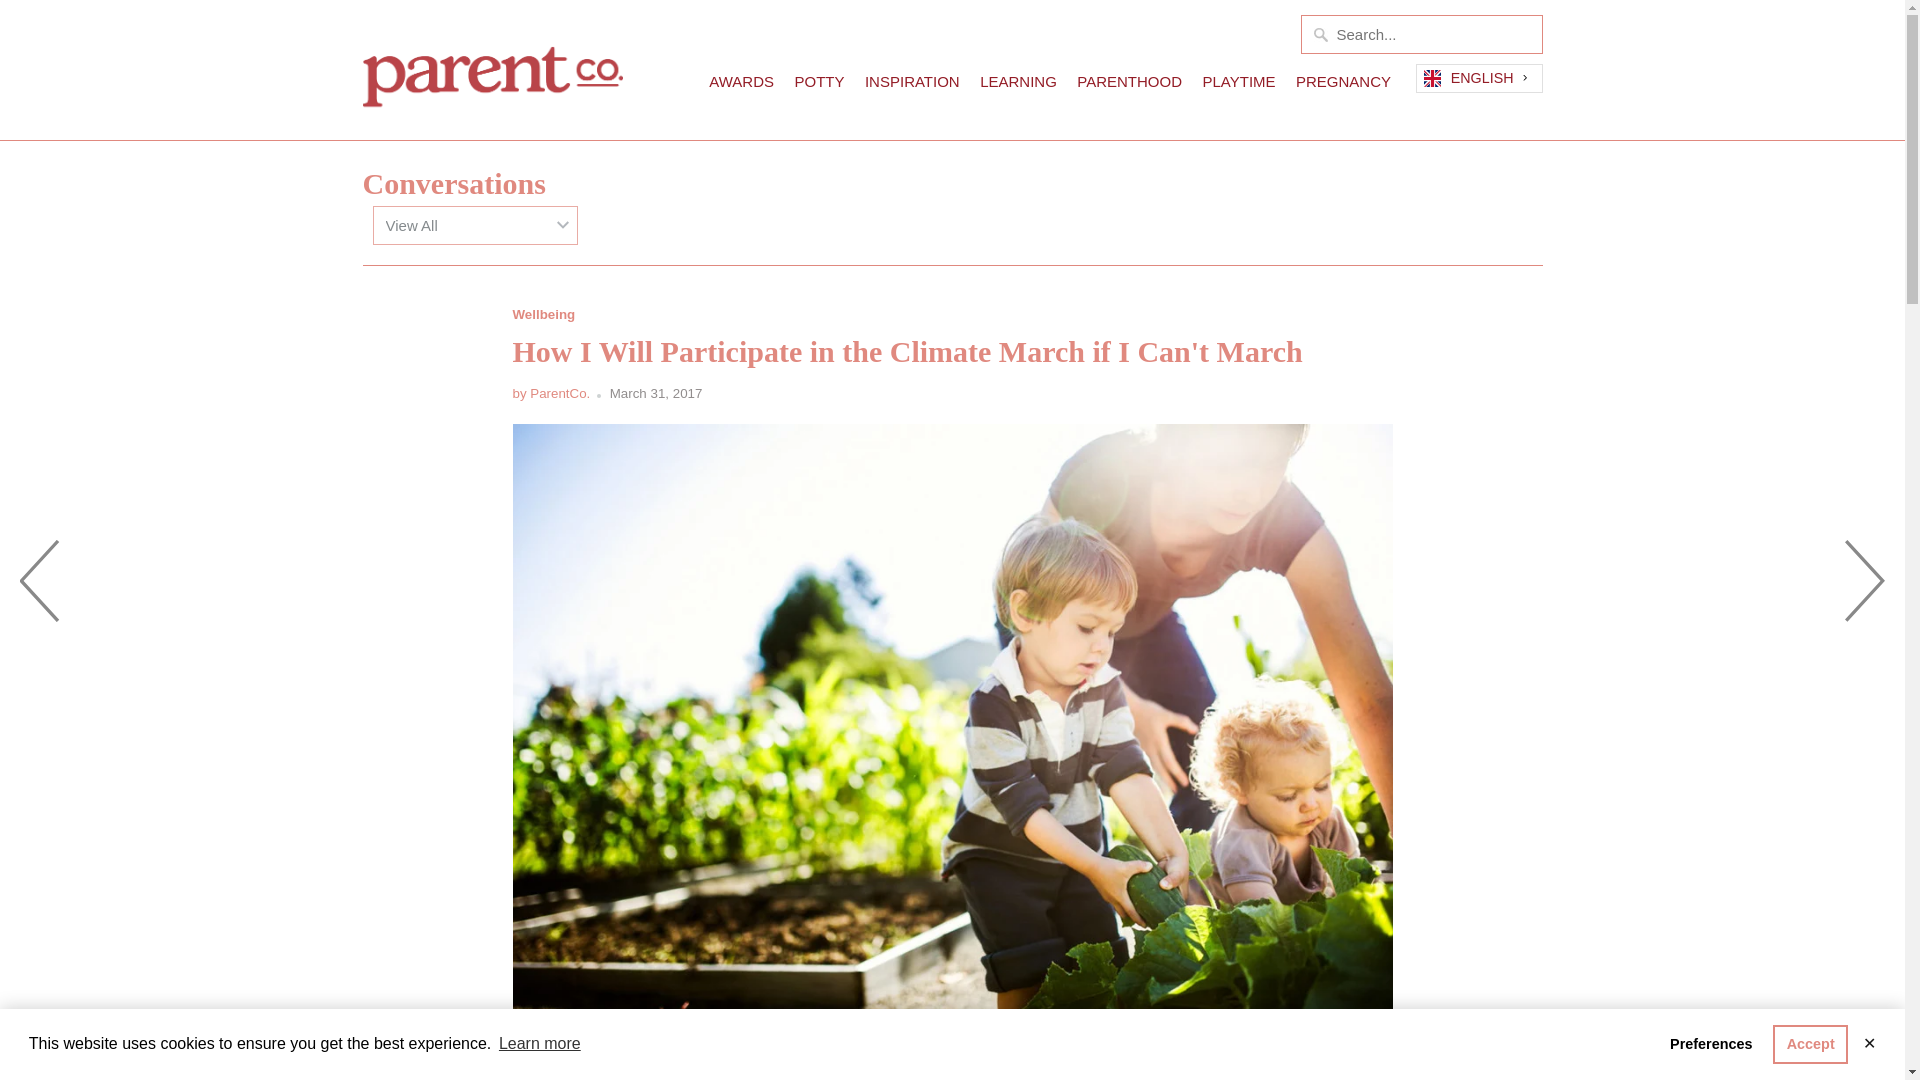 The height and width of the screenshot is (1080, 1920). I want to click on ENGLISH, so click(1478, 78).